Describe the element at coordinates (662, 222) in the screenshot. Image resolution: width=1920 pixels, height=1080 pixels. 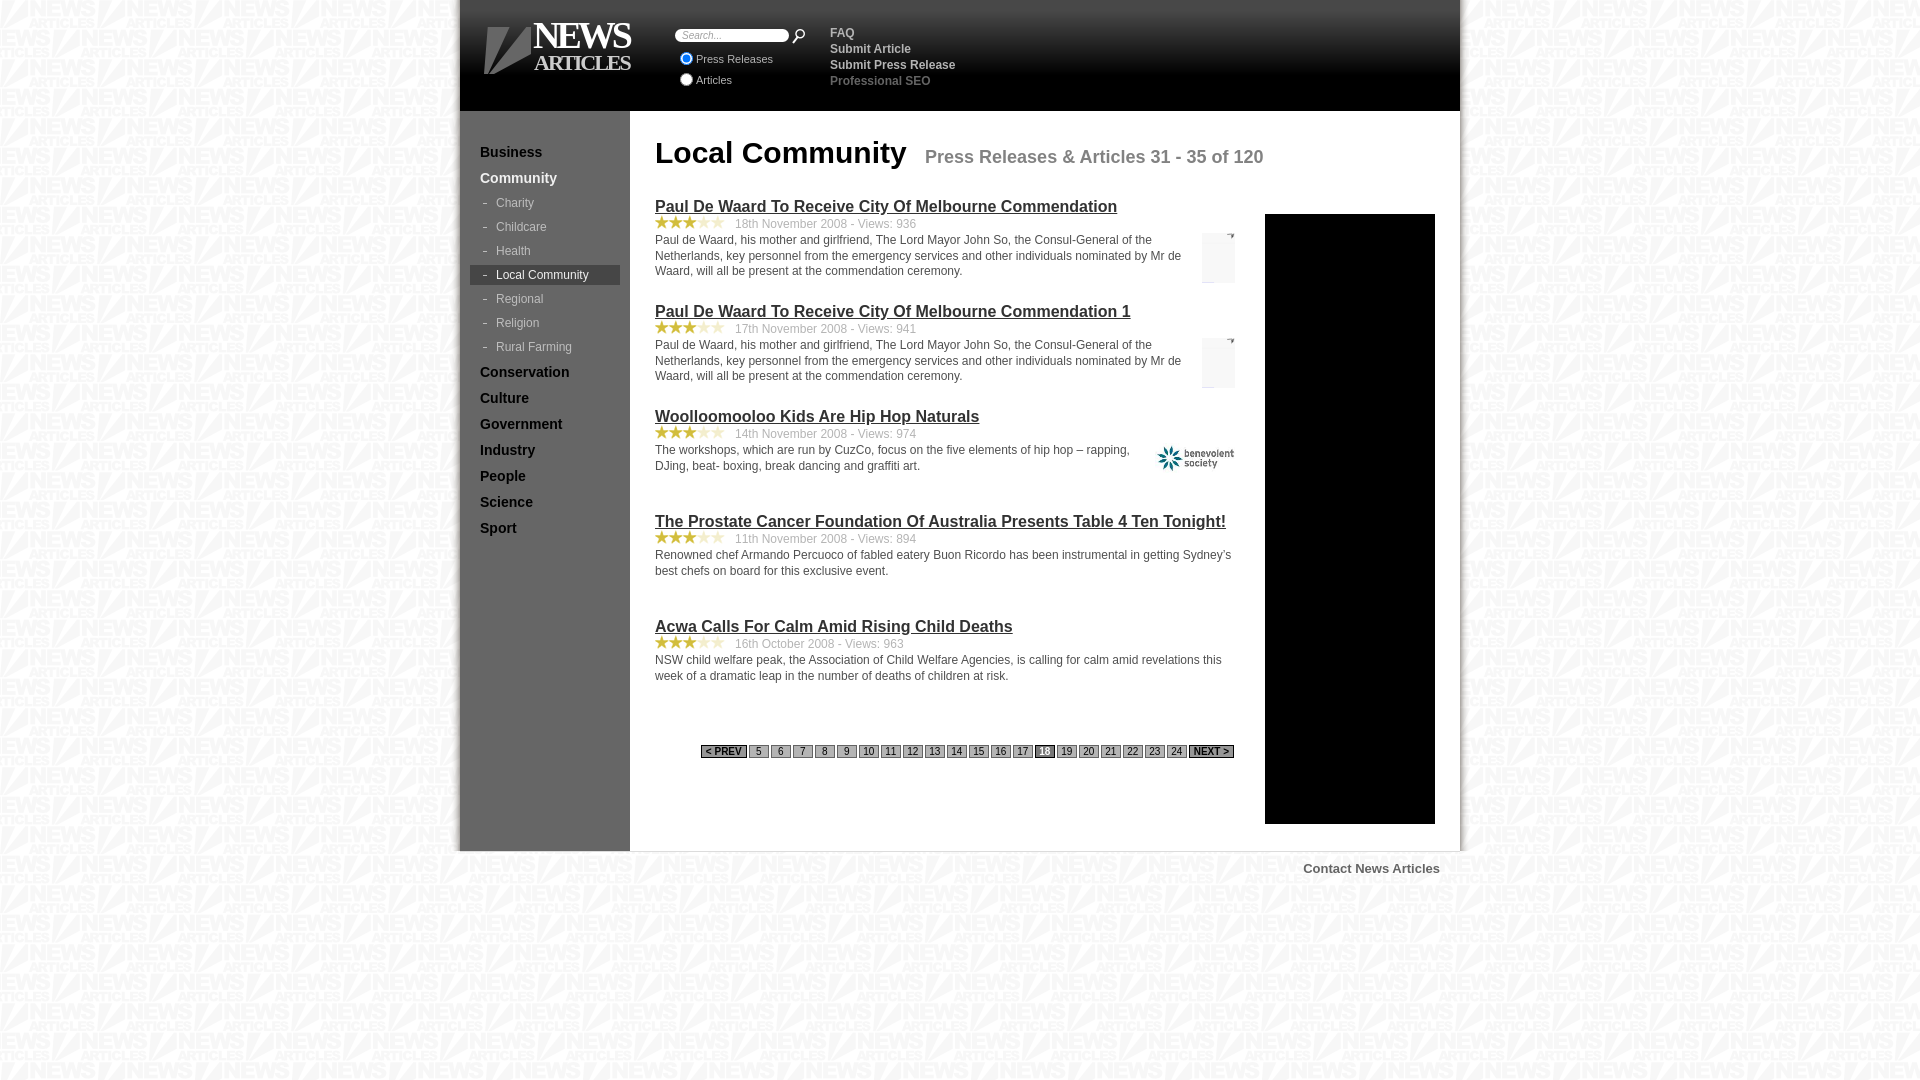
I see `3 Star Rating` at that location.